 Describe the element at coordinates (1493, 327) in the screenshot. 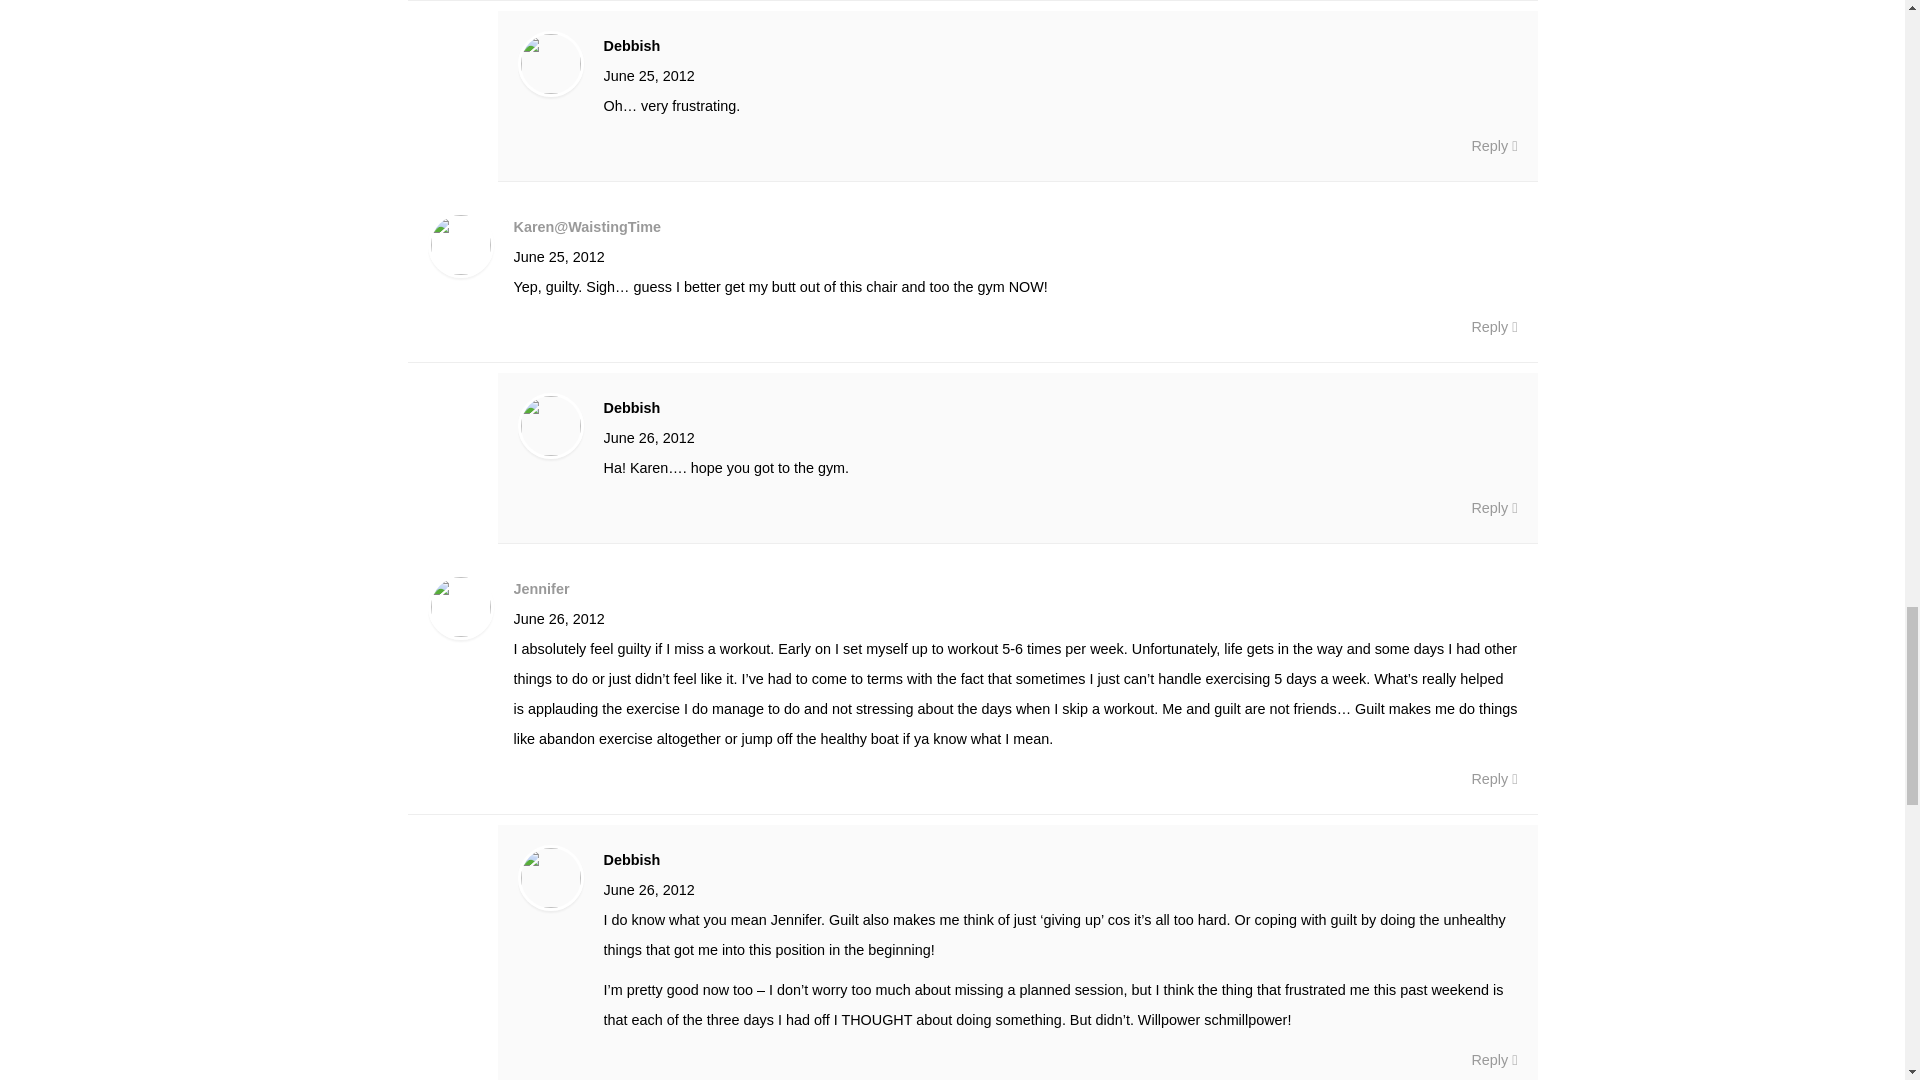

I see `Reply` at that location.